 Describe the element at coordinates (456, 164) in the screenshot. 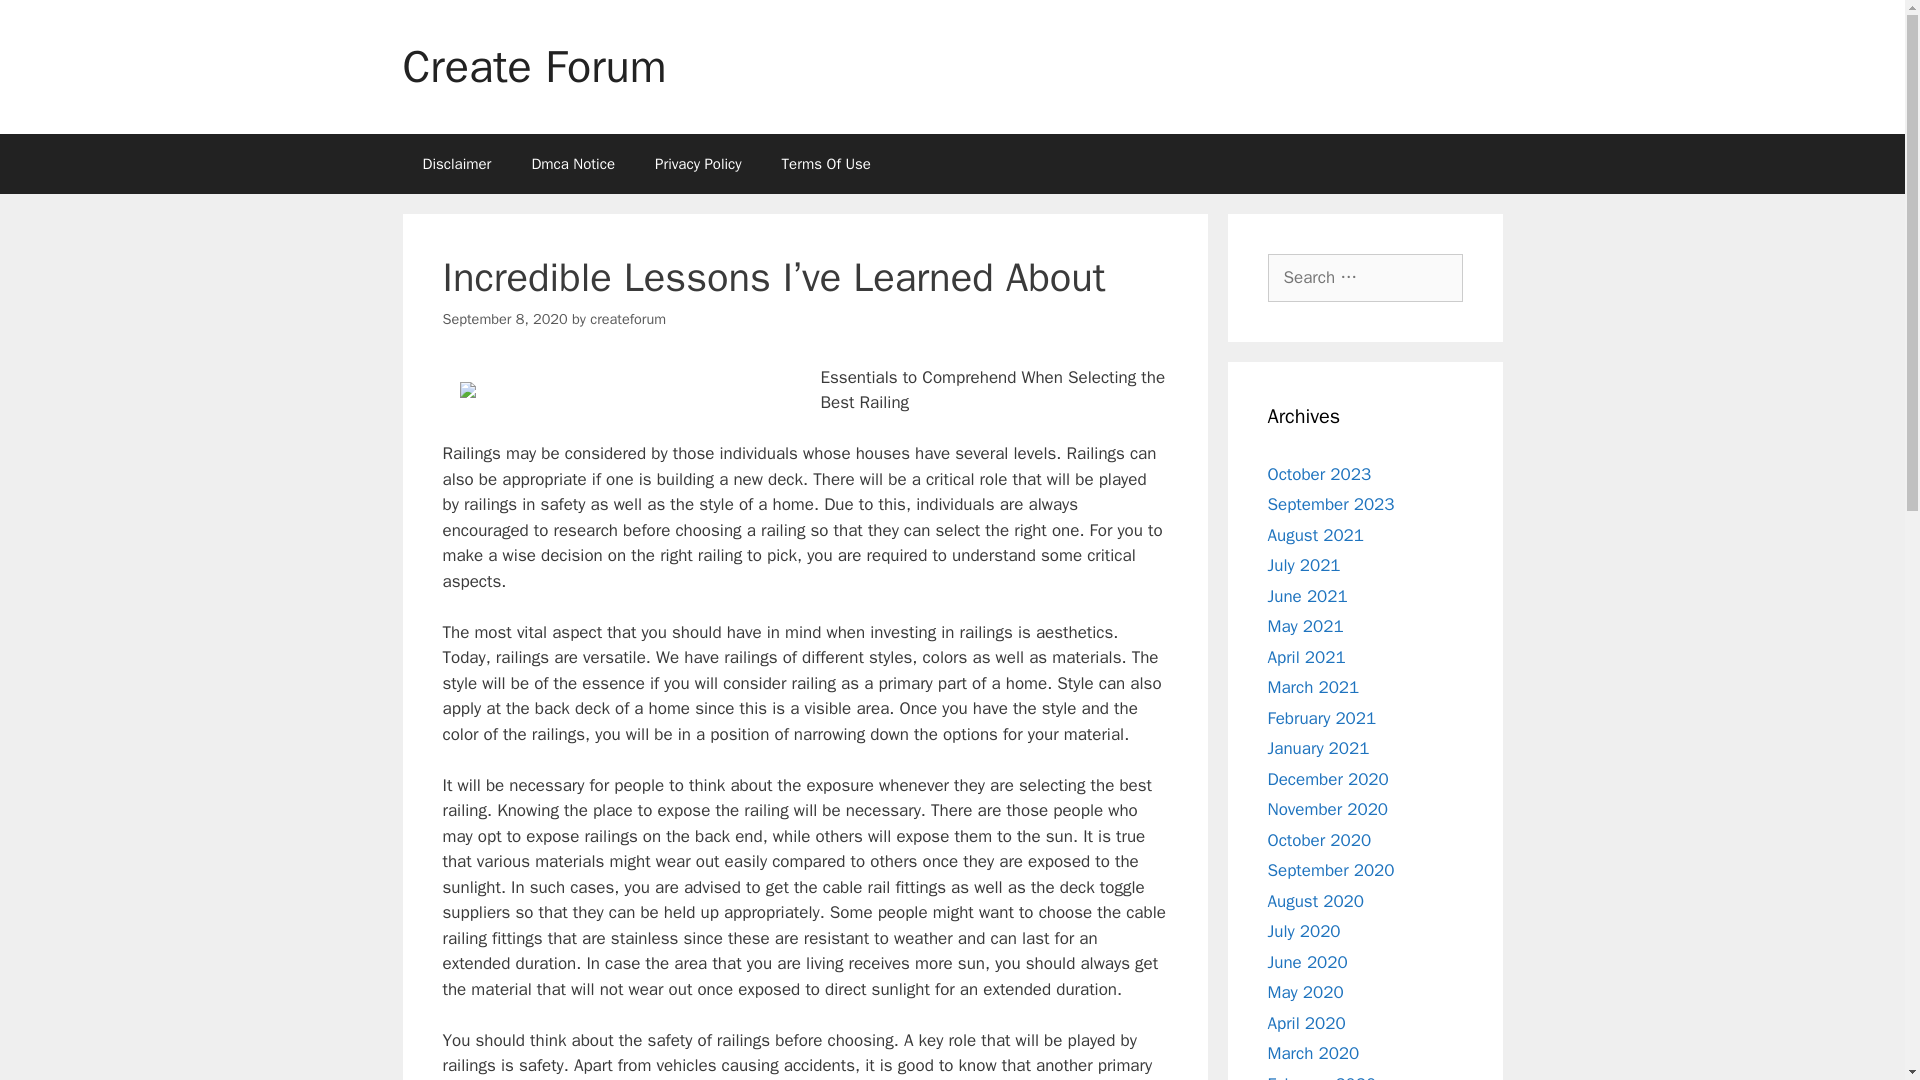

I see `Disclaimer` at that location.